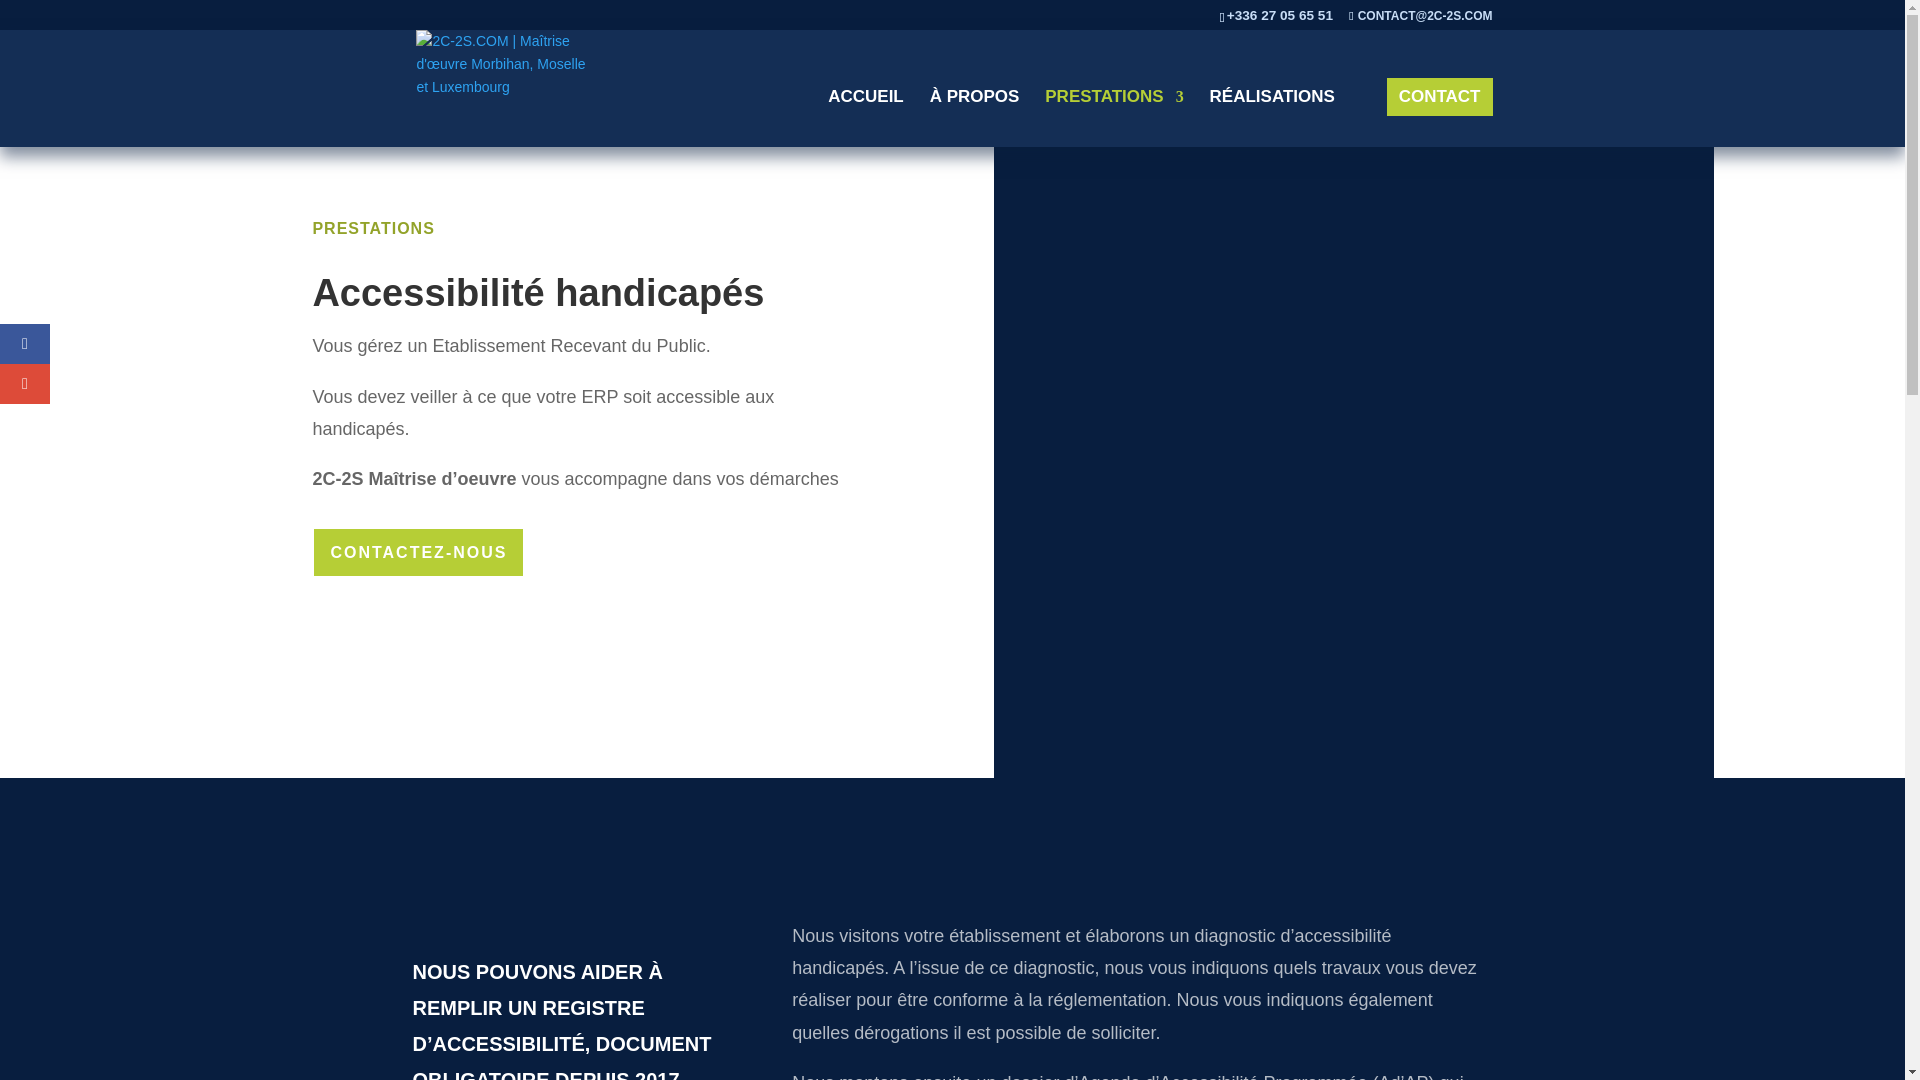 The width and height of the screenshot is (1920, 1080). Describe the element at coordinates (866, 118) in the screenshot. I see `ACCUEIL` at that location.